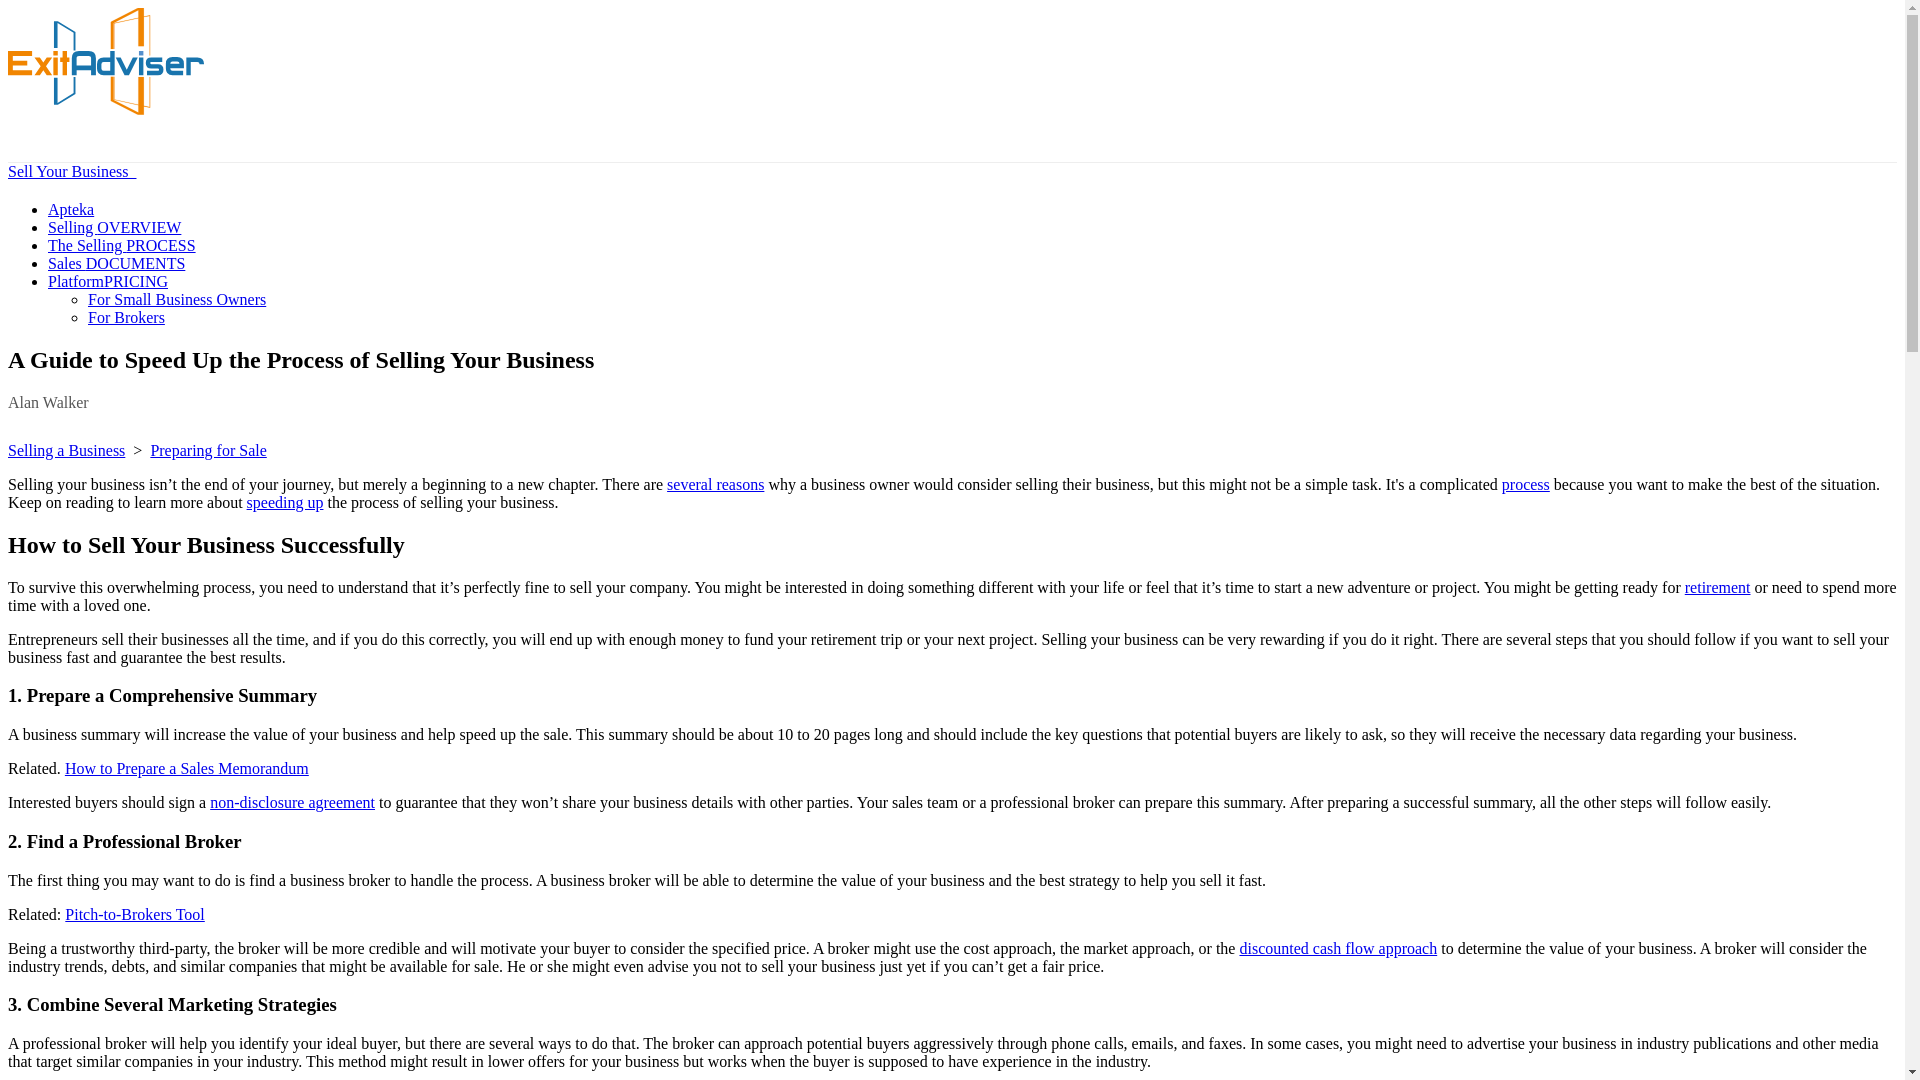 The image size is (1920, 1080). What do you see at coordinates (1525, 484) in the screenshot?
I see `process` at bounding box center [1525, 484].